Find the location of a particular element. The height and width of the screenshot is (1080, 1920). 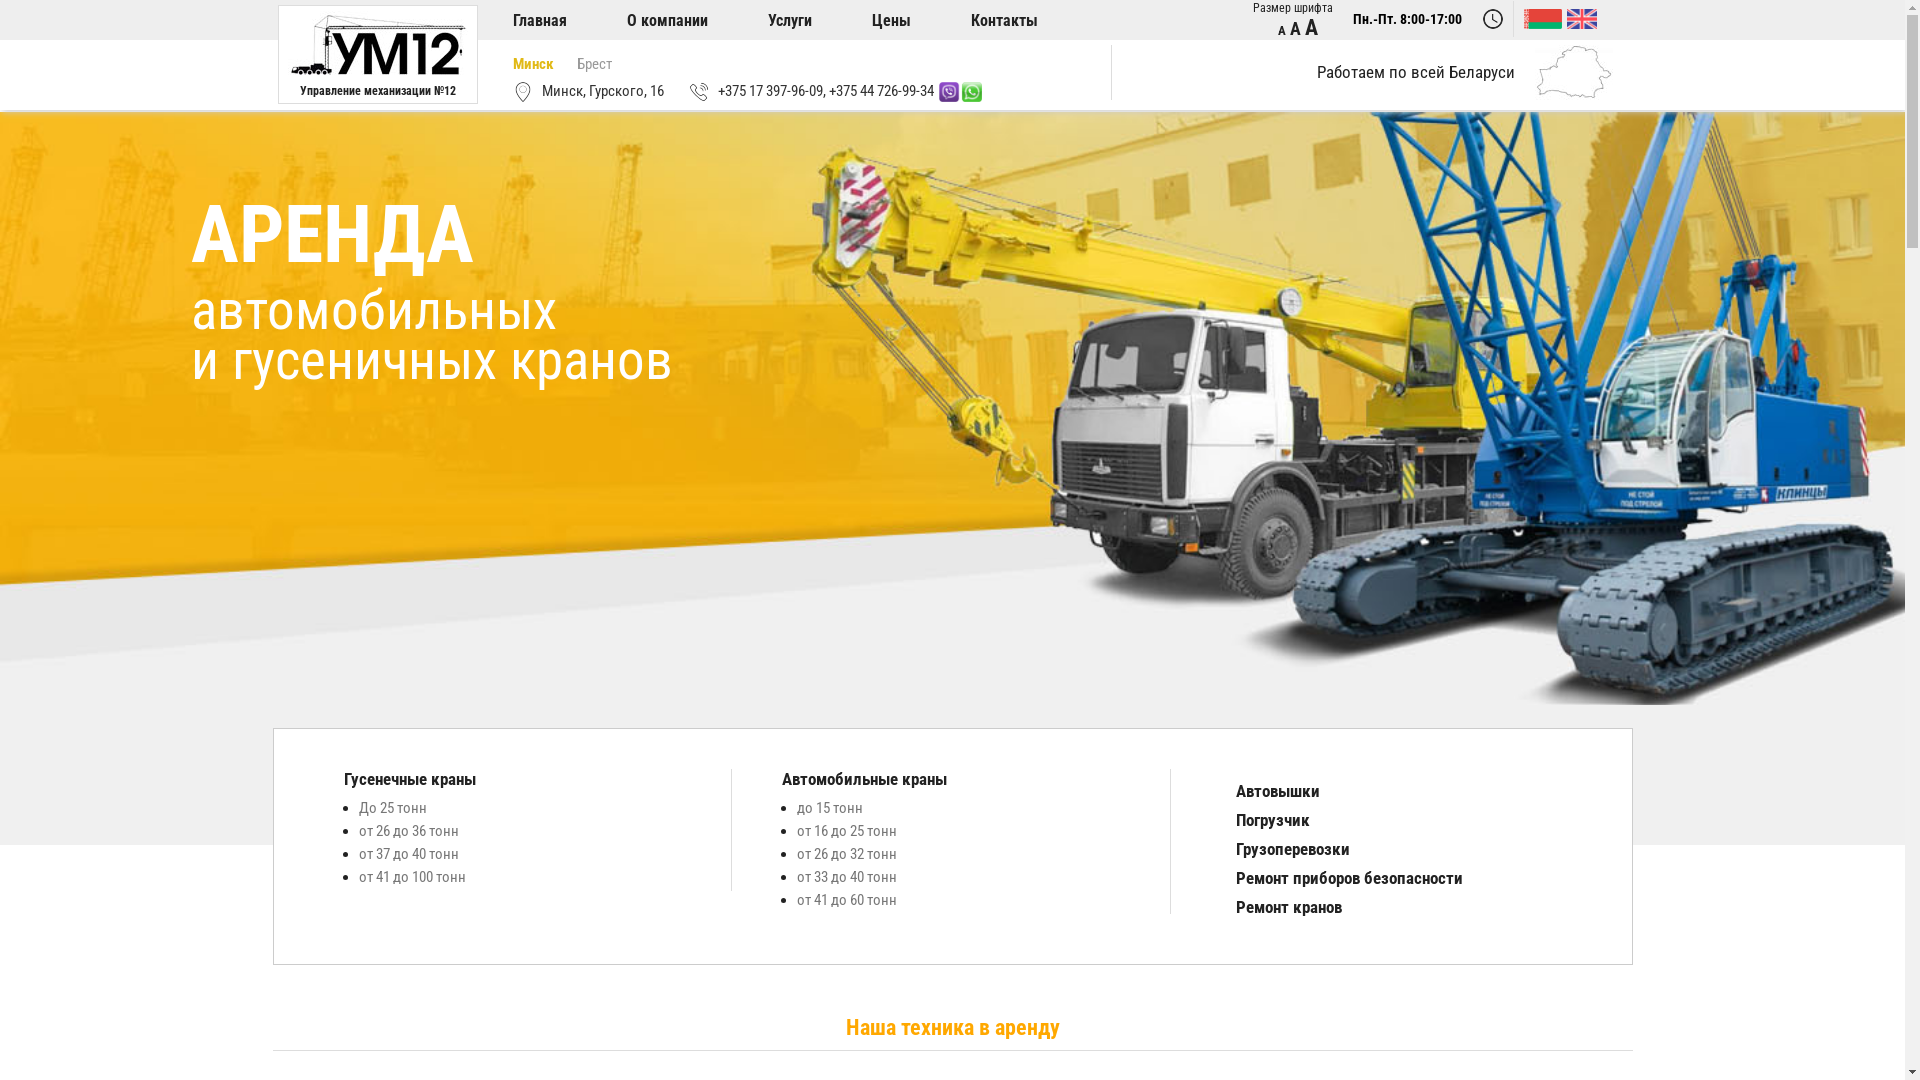

A is located at coordinates (1310, 28).